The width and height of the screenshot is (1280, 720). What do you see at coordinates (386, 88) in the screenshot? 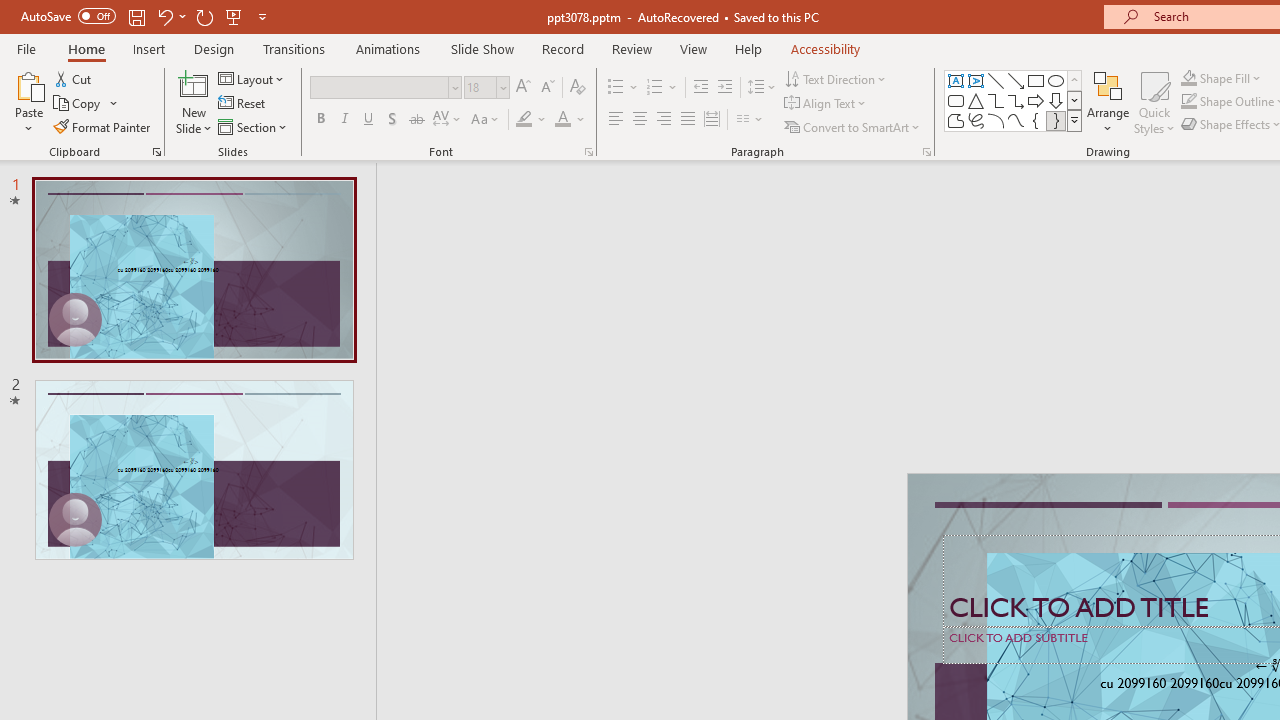
I see `Font` at bounding box center [386, 88].